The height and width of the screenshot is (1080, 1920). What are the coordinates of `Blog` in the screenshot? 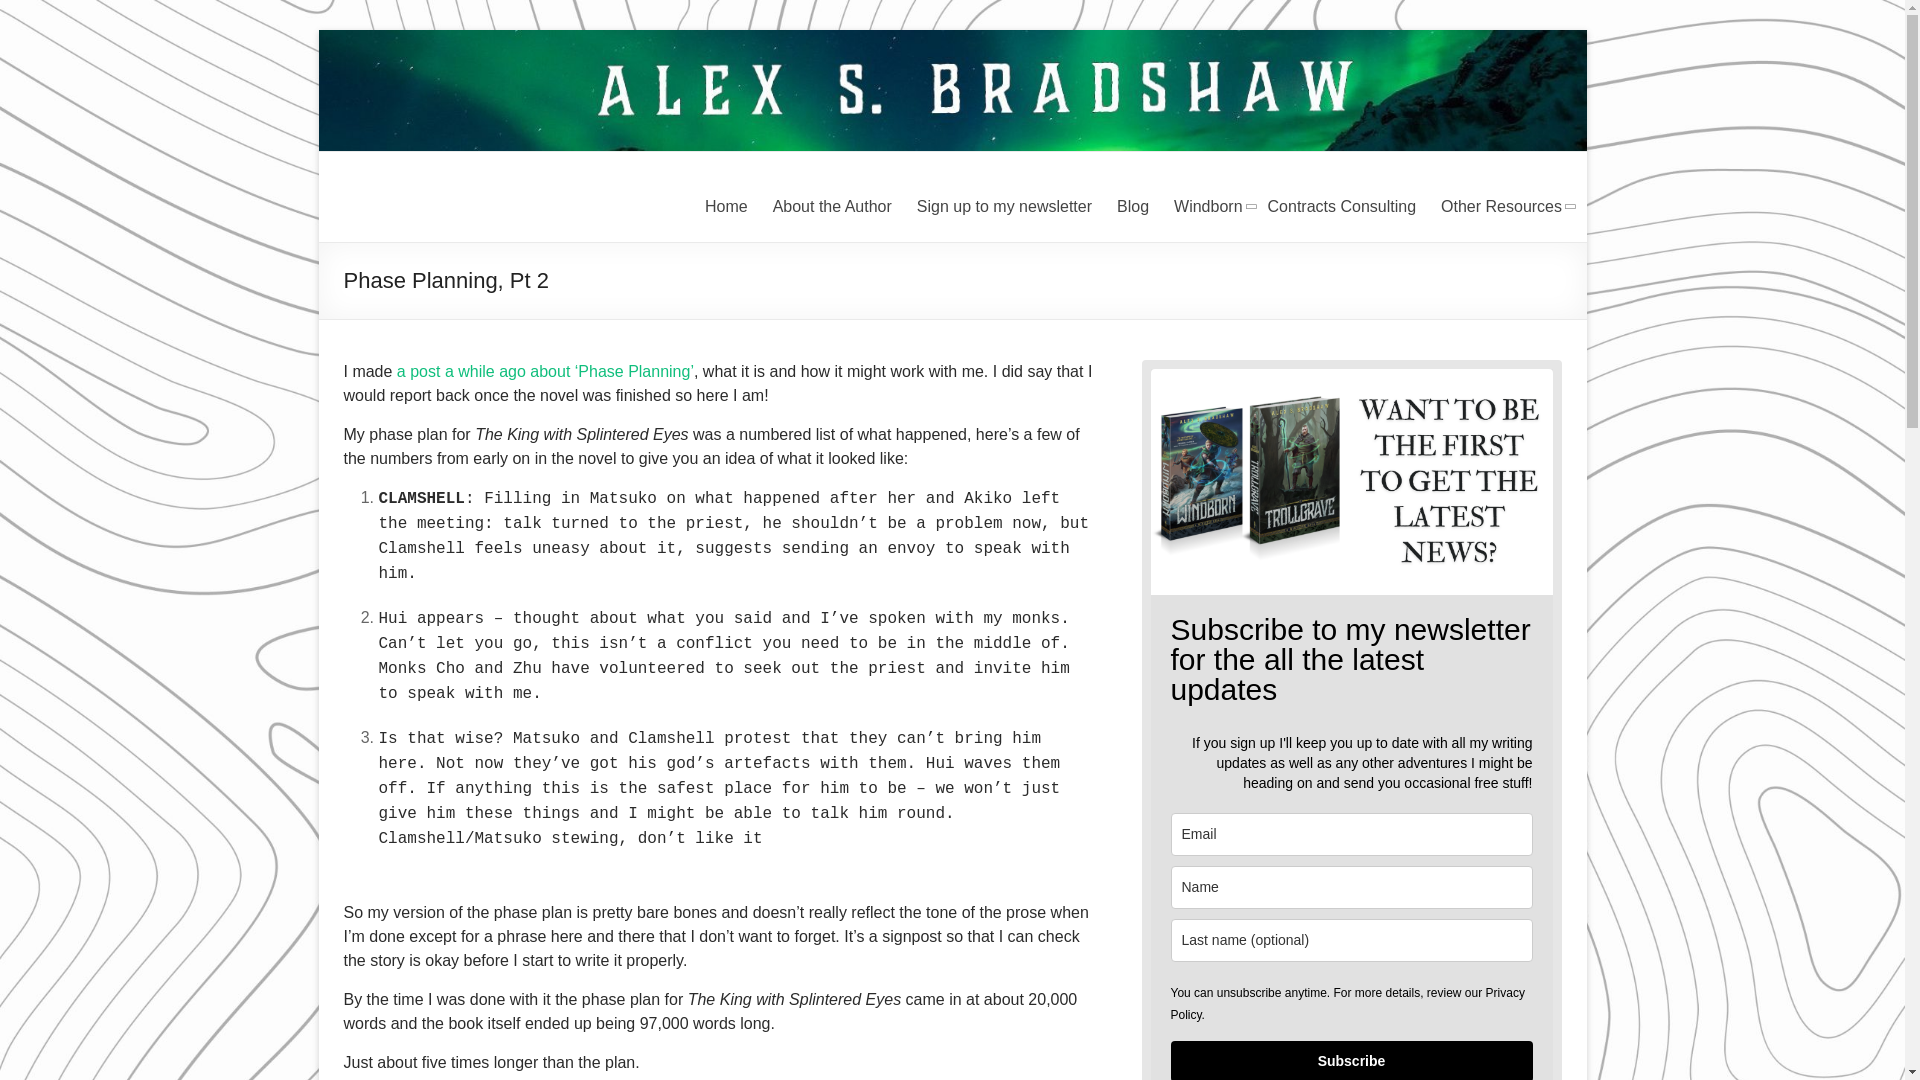 It's located at (1132, 207).